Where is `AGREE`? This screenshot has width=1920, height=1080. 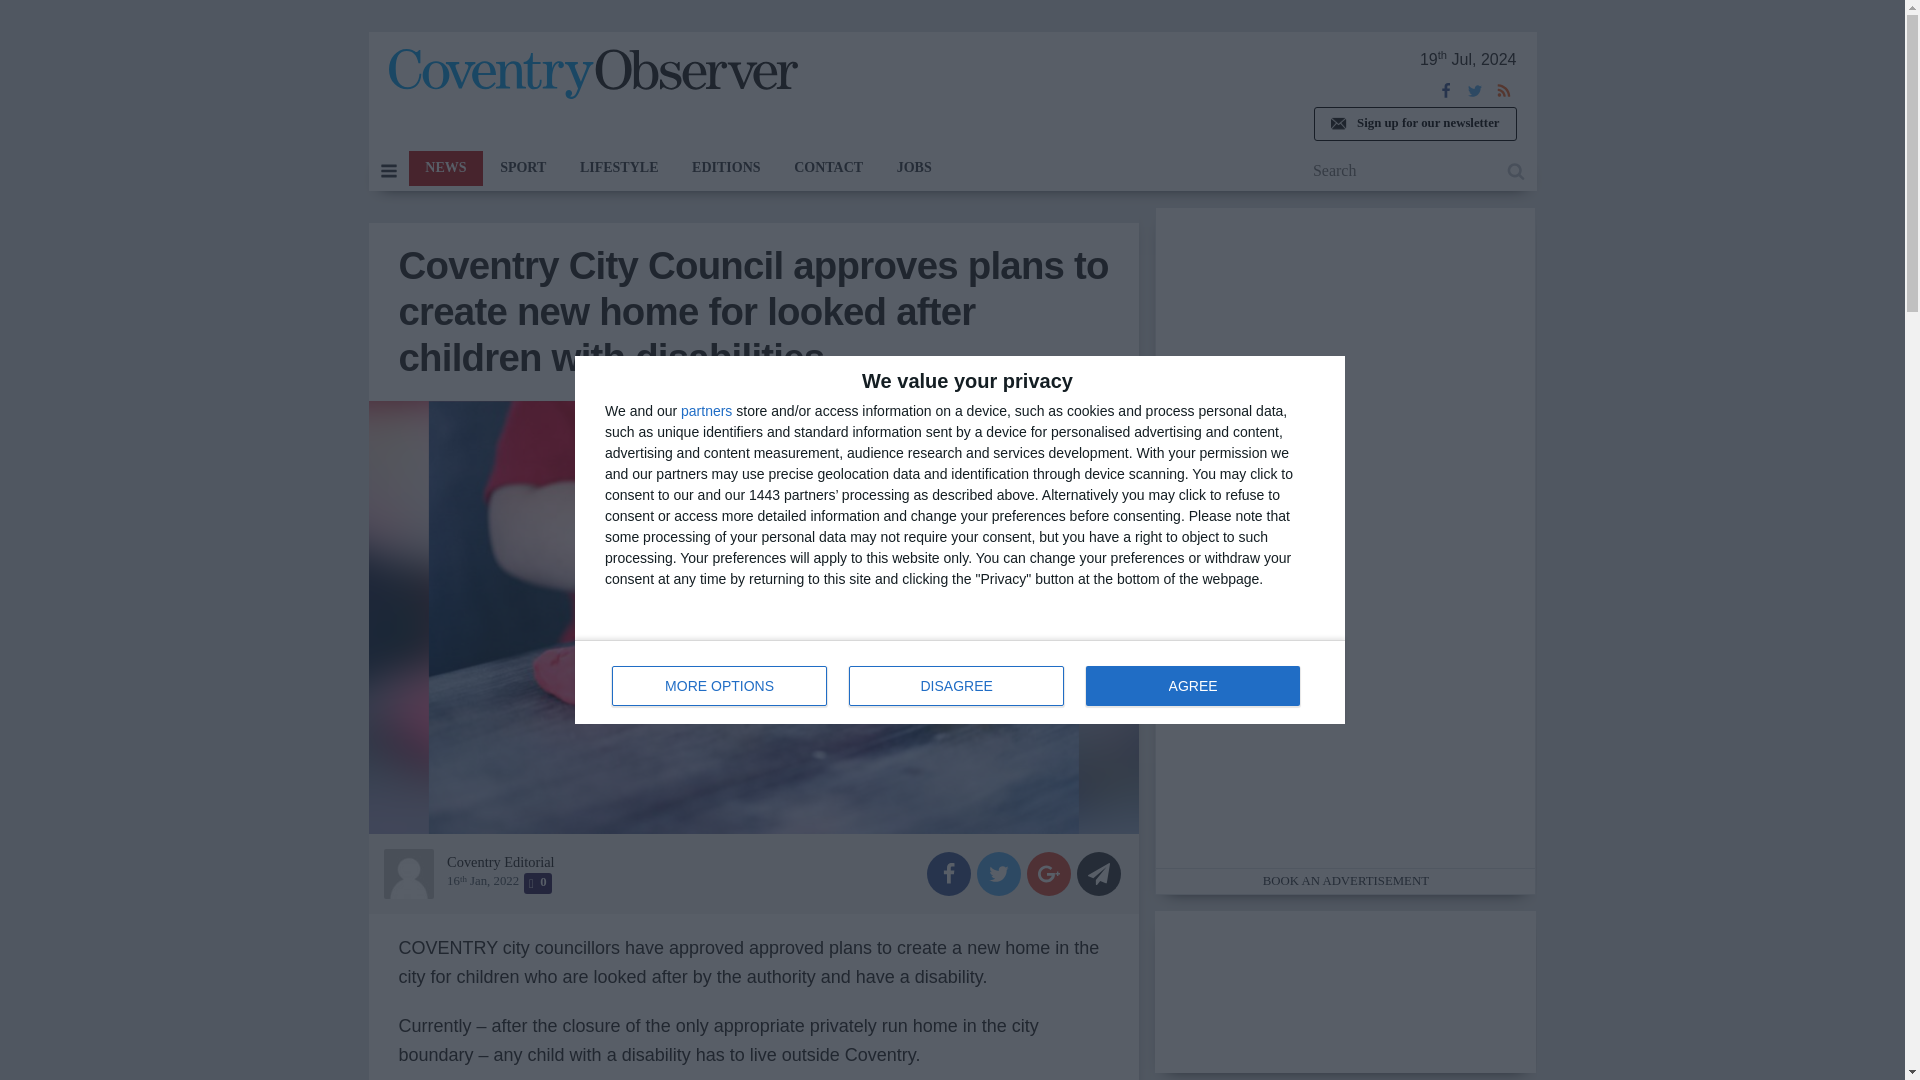 AGREE is located at coordinates (522, 168).